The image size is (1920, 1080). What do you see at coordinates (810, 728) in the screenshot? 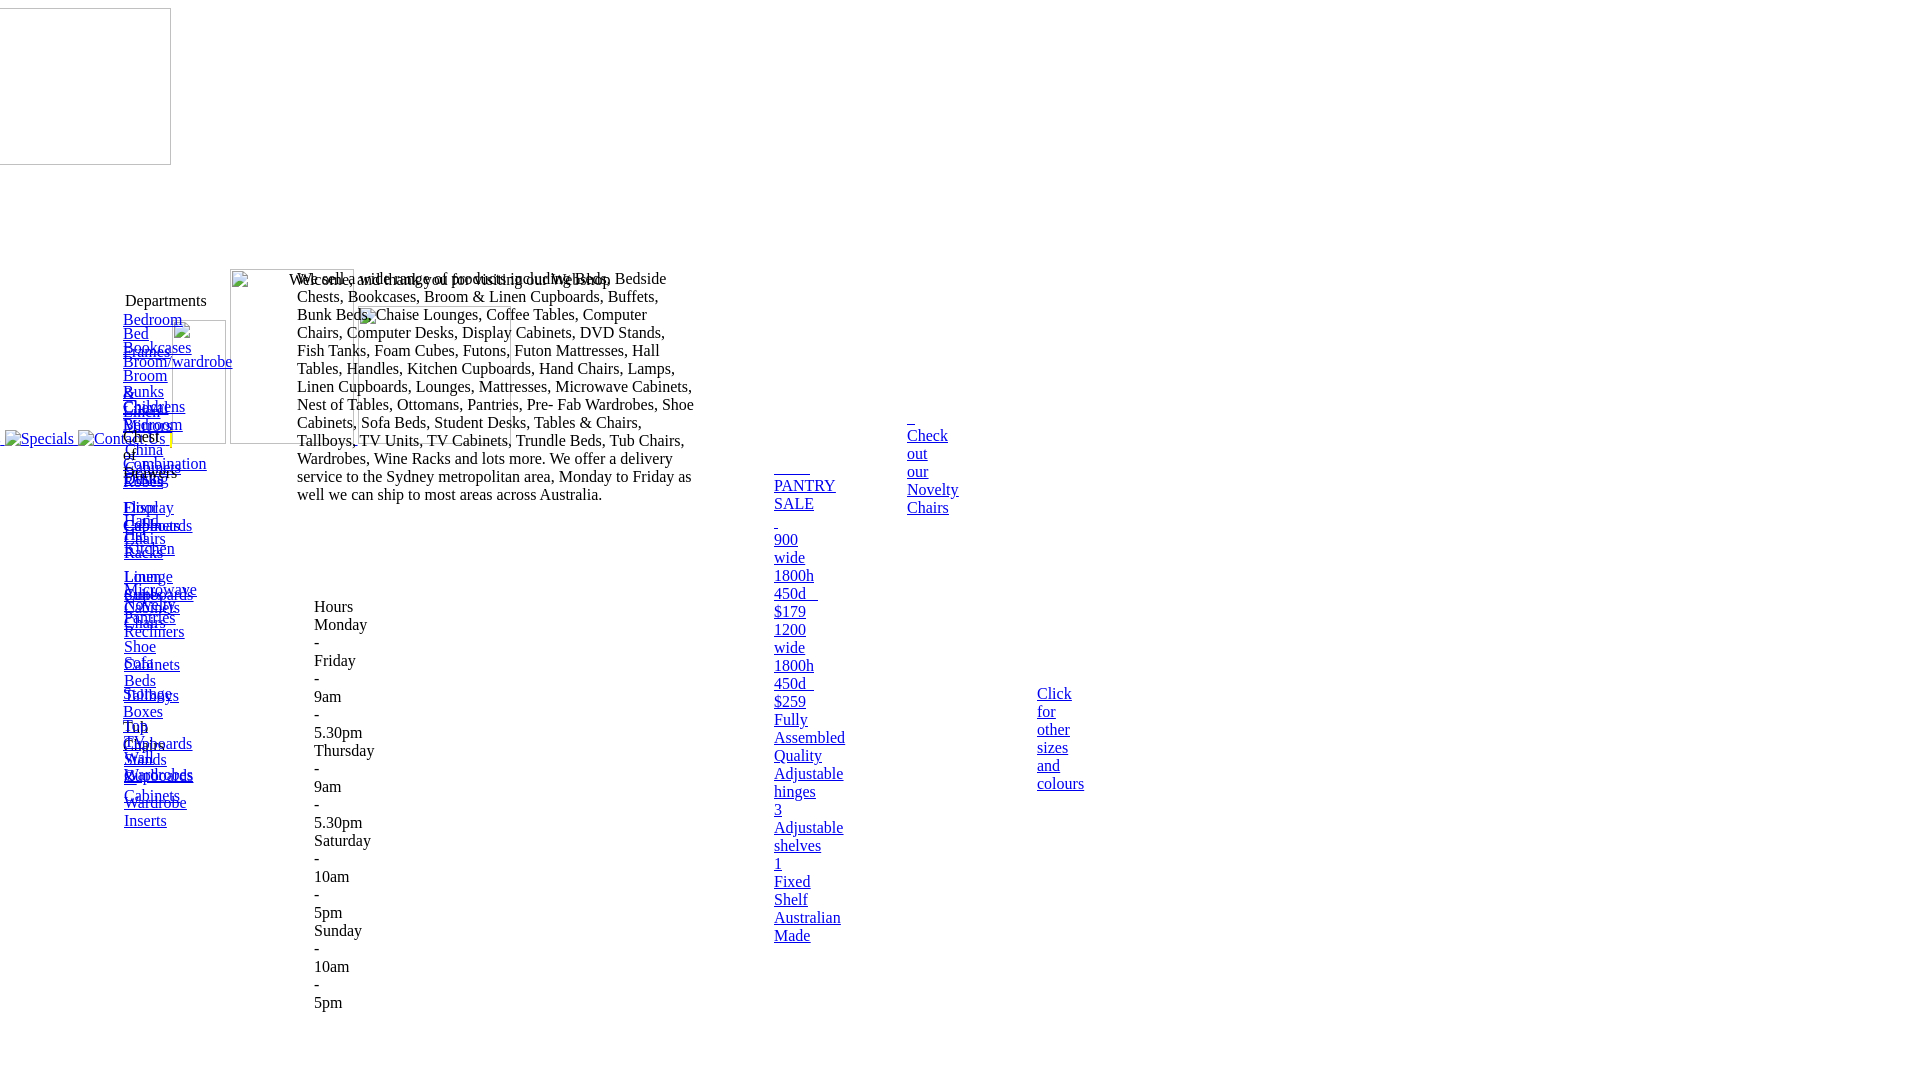
I see `Fully Assembled` at bounding box center [810, 728].